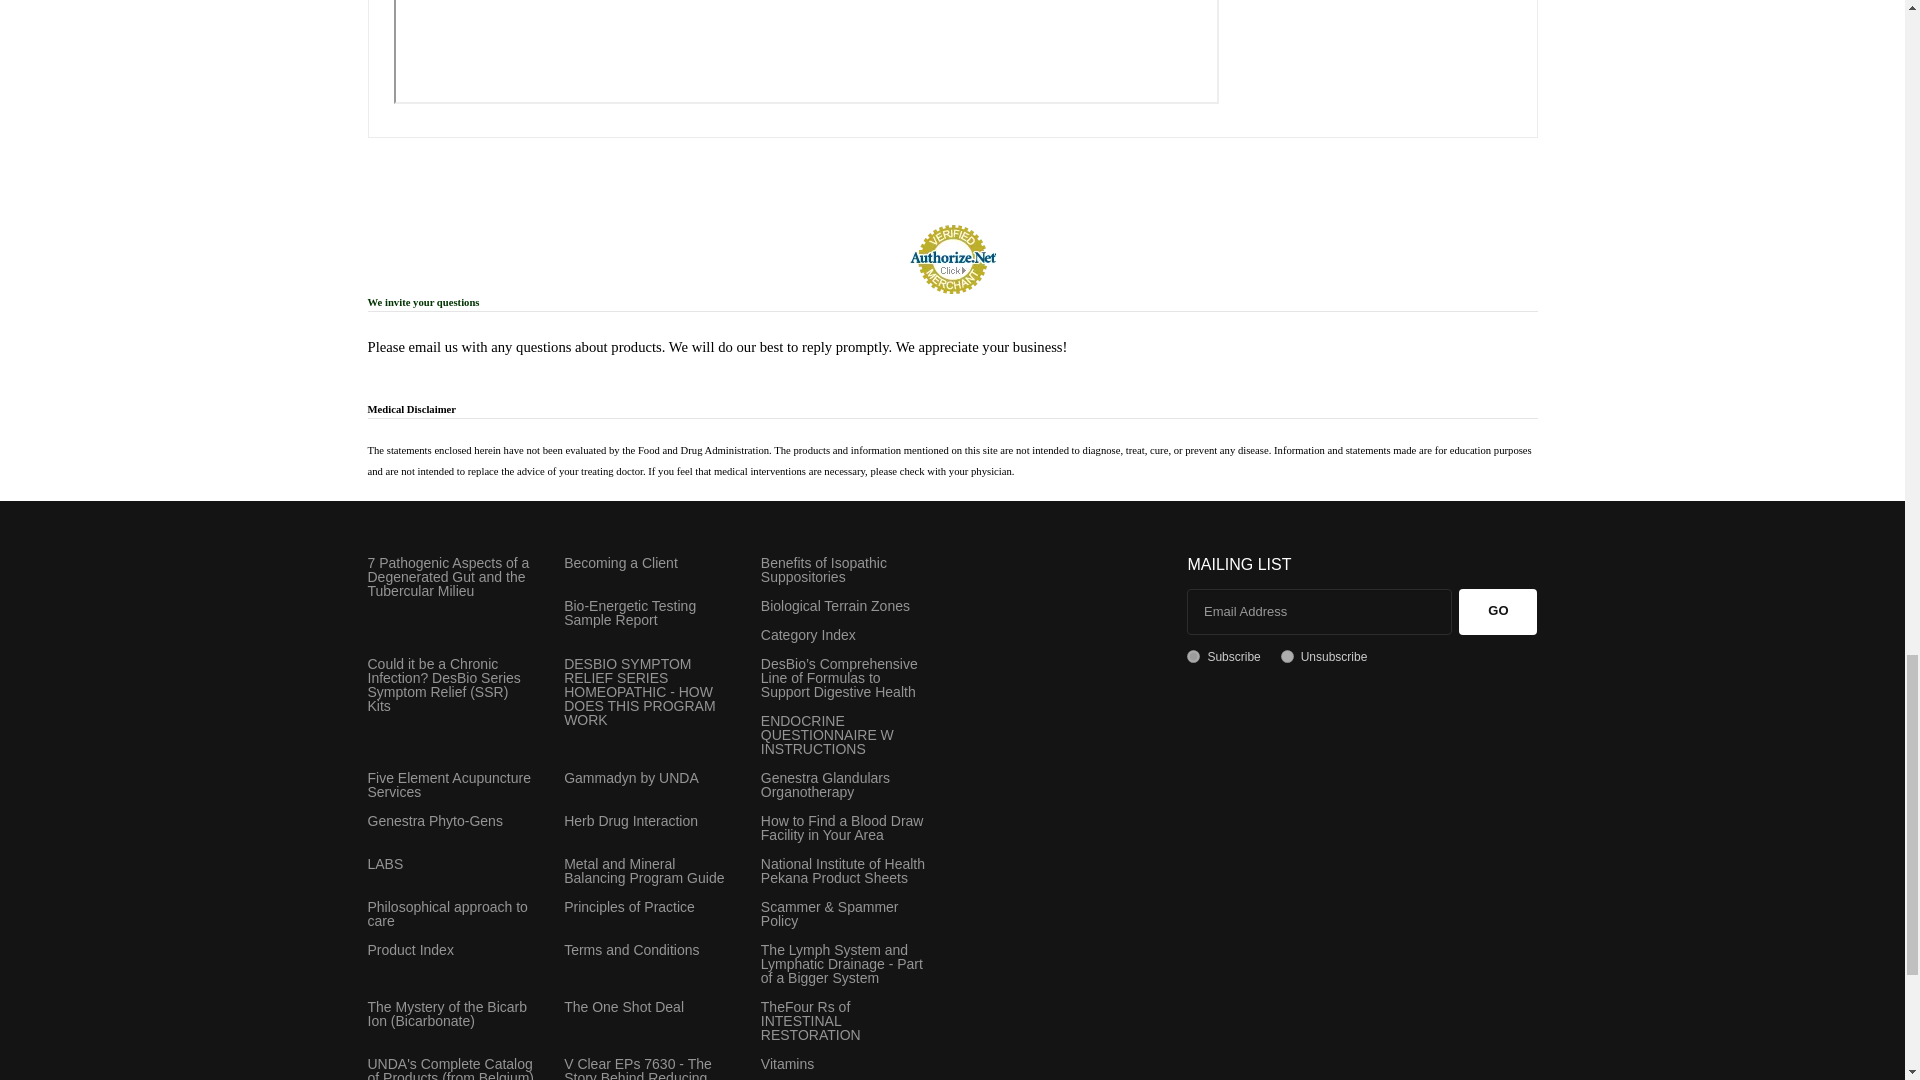 This screenshot has width=1920, height=1080. Describe the element at coordinates (1193, 656) in the screenshot. I see `1` at that location.